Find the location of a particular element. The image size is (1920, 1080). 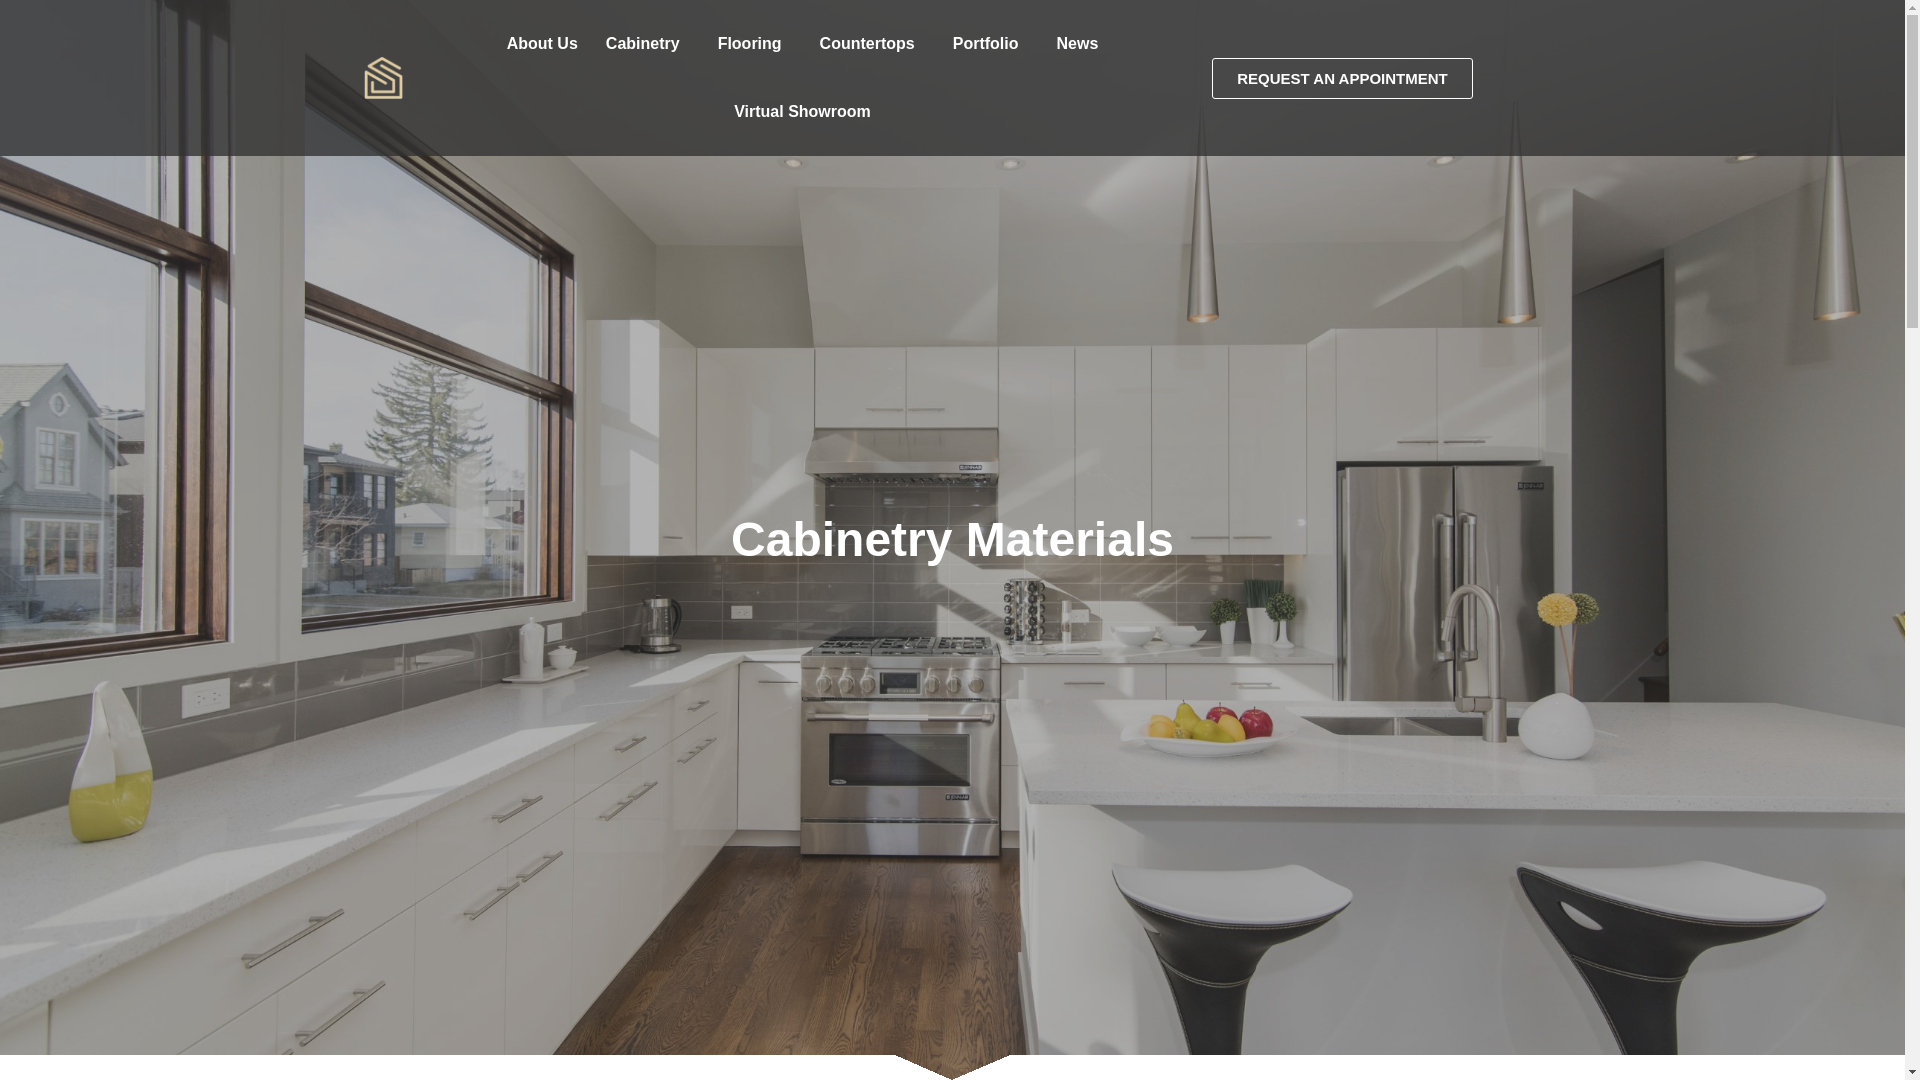

Cabinetry is located at coordinates (648, 94).